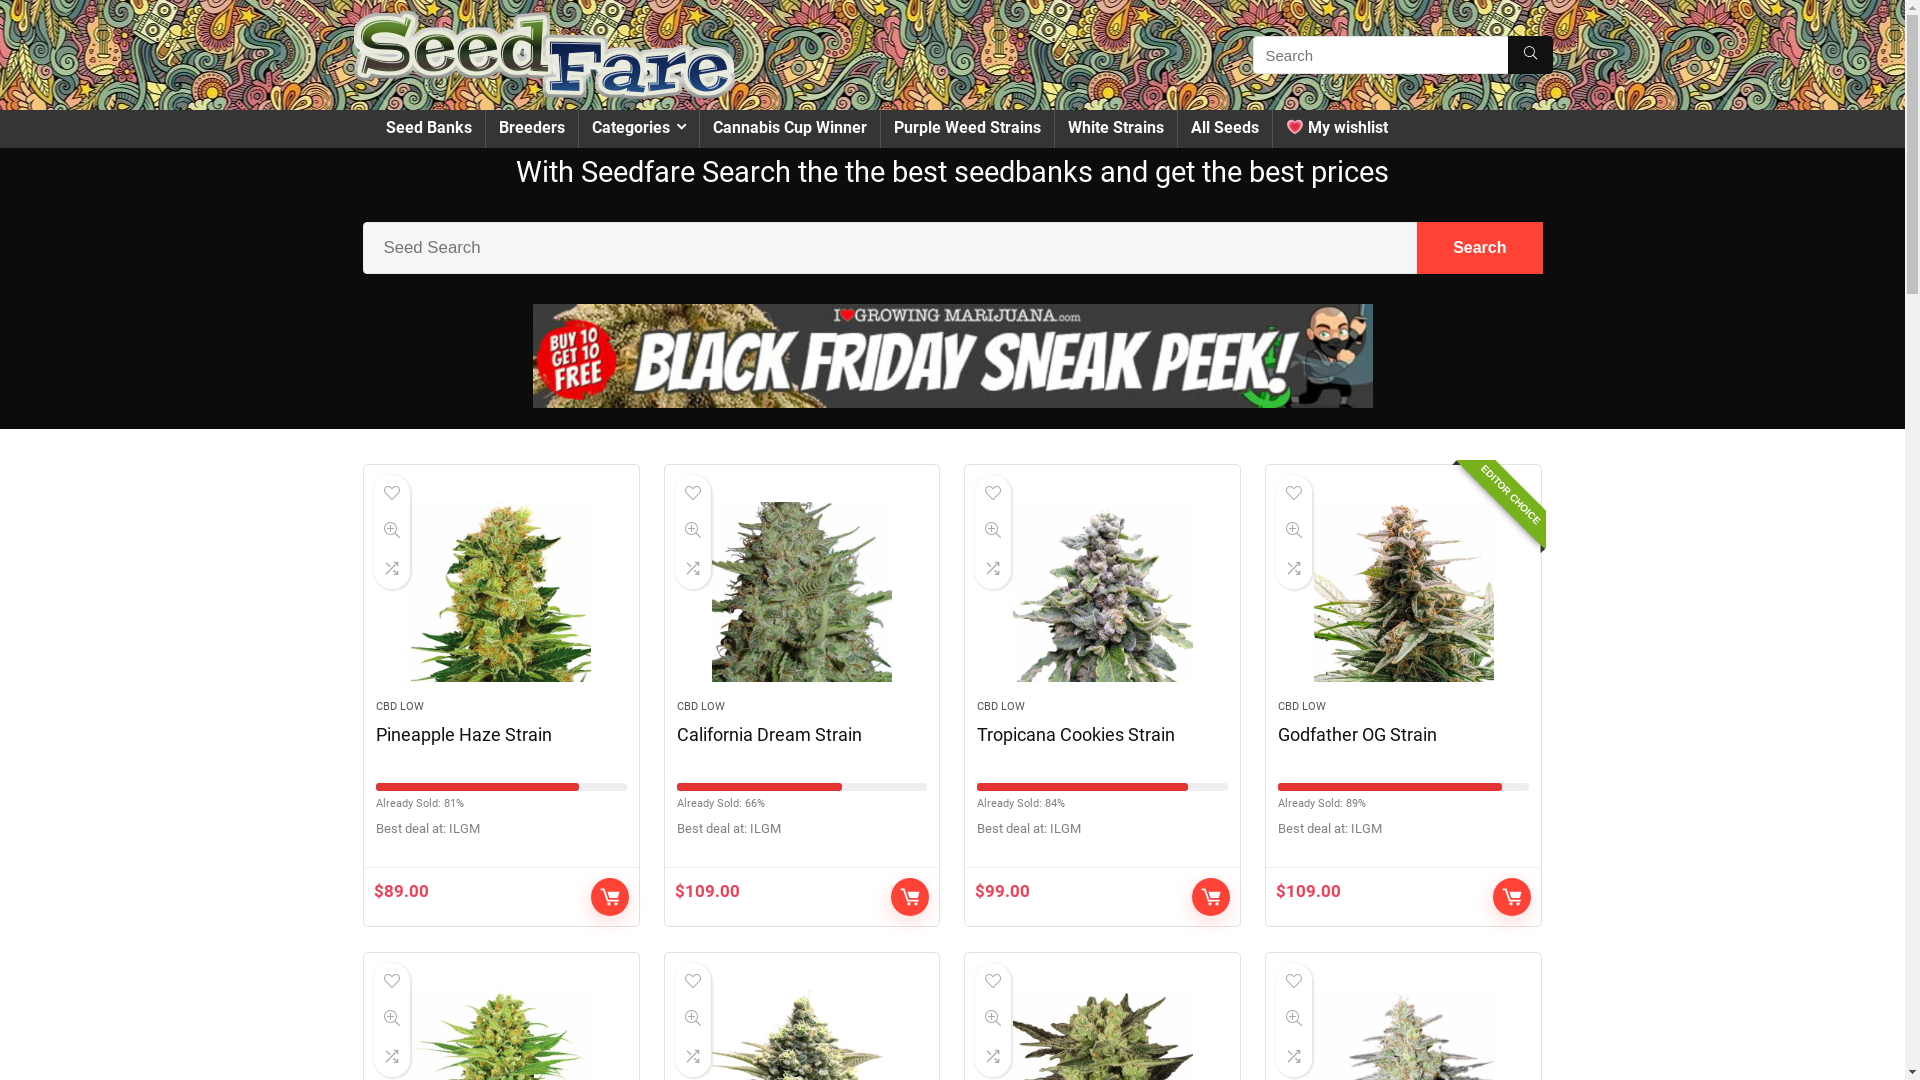  I want to click on BUY NOW, so click(910, 897).